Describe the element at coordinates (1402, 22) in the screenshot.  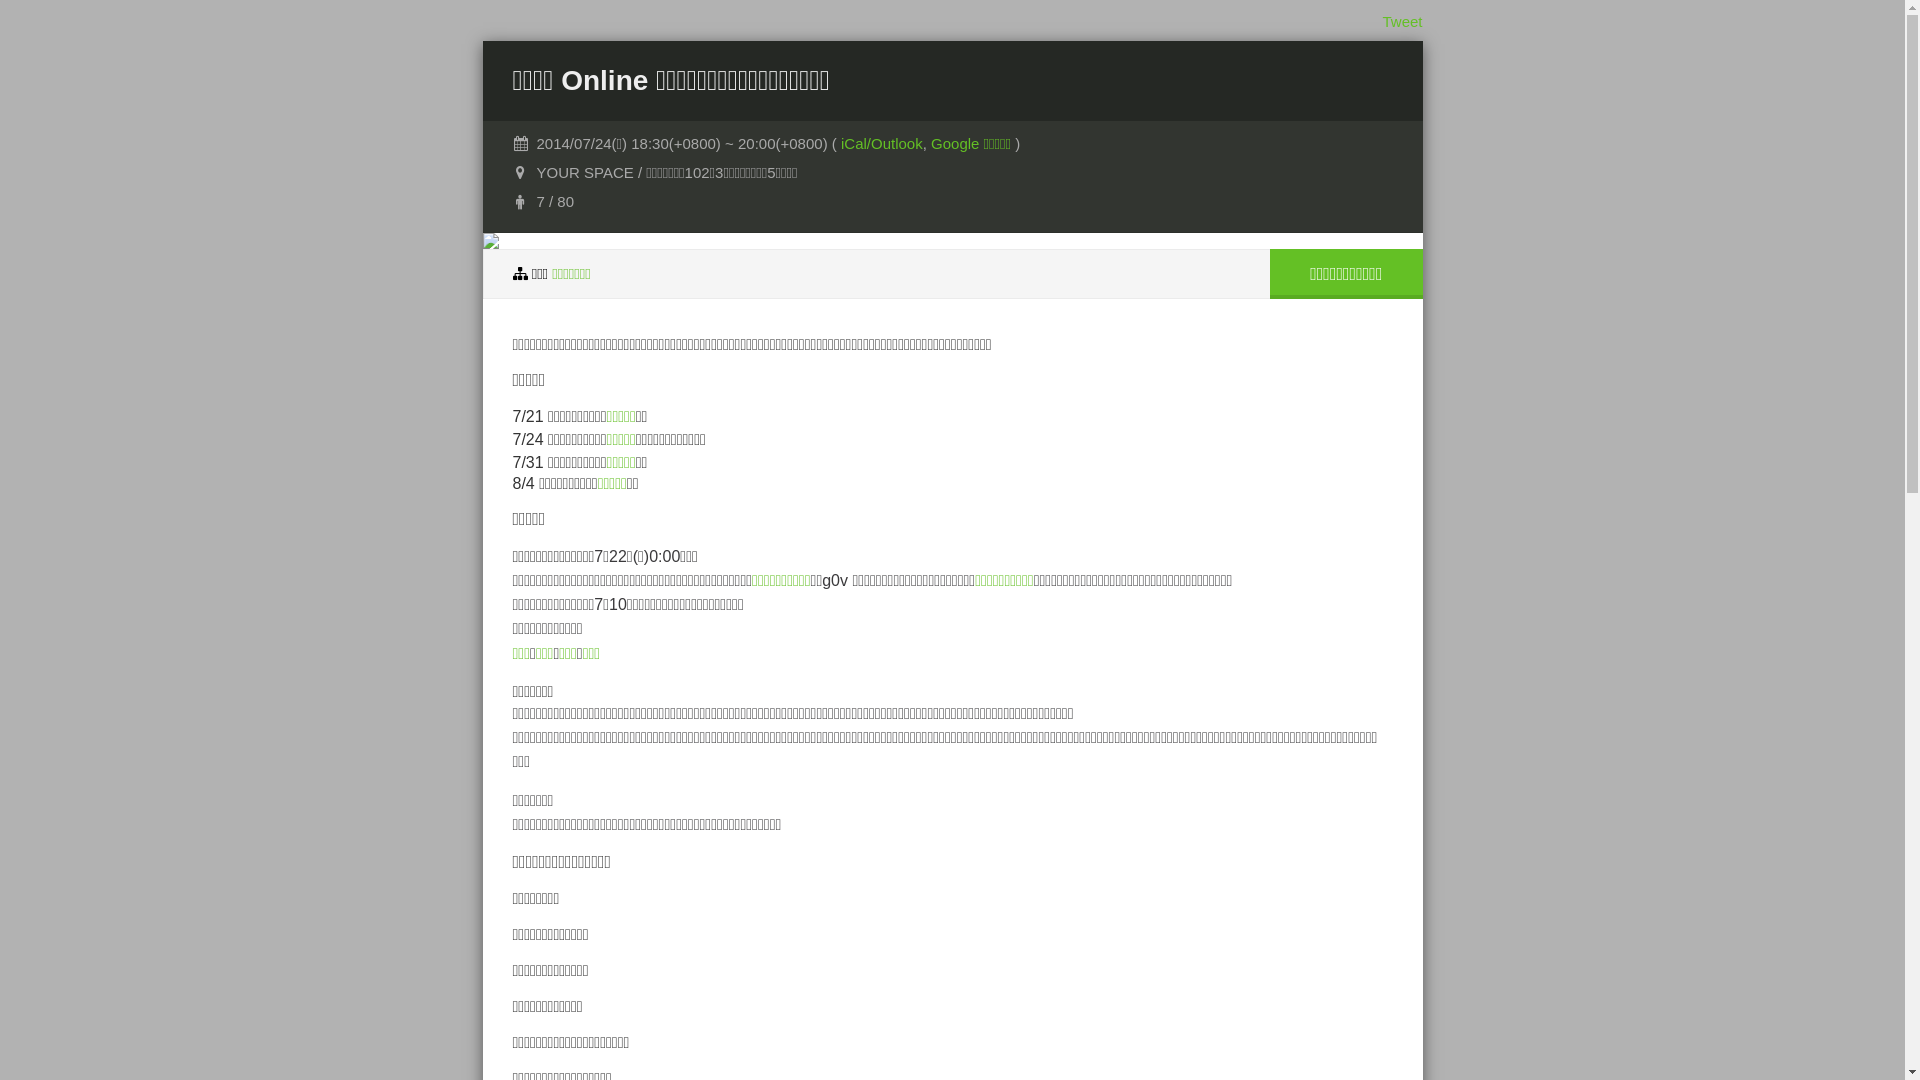
I see `Tweet` at that location.